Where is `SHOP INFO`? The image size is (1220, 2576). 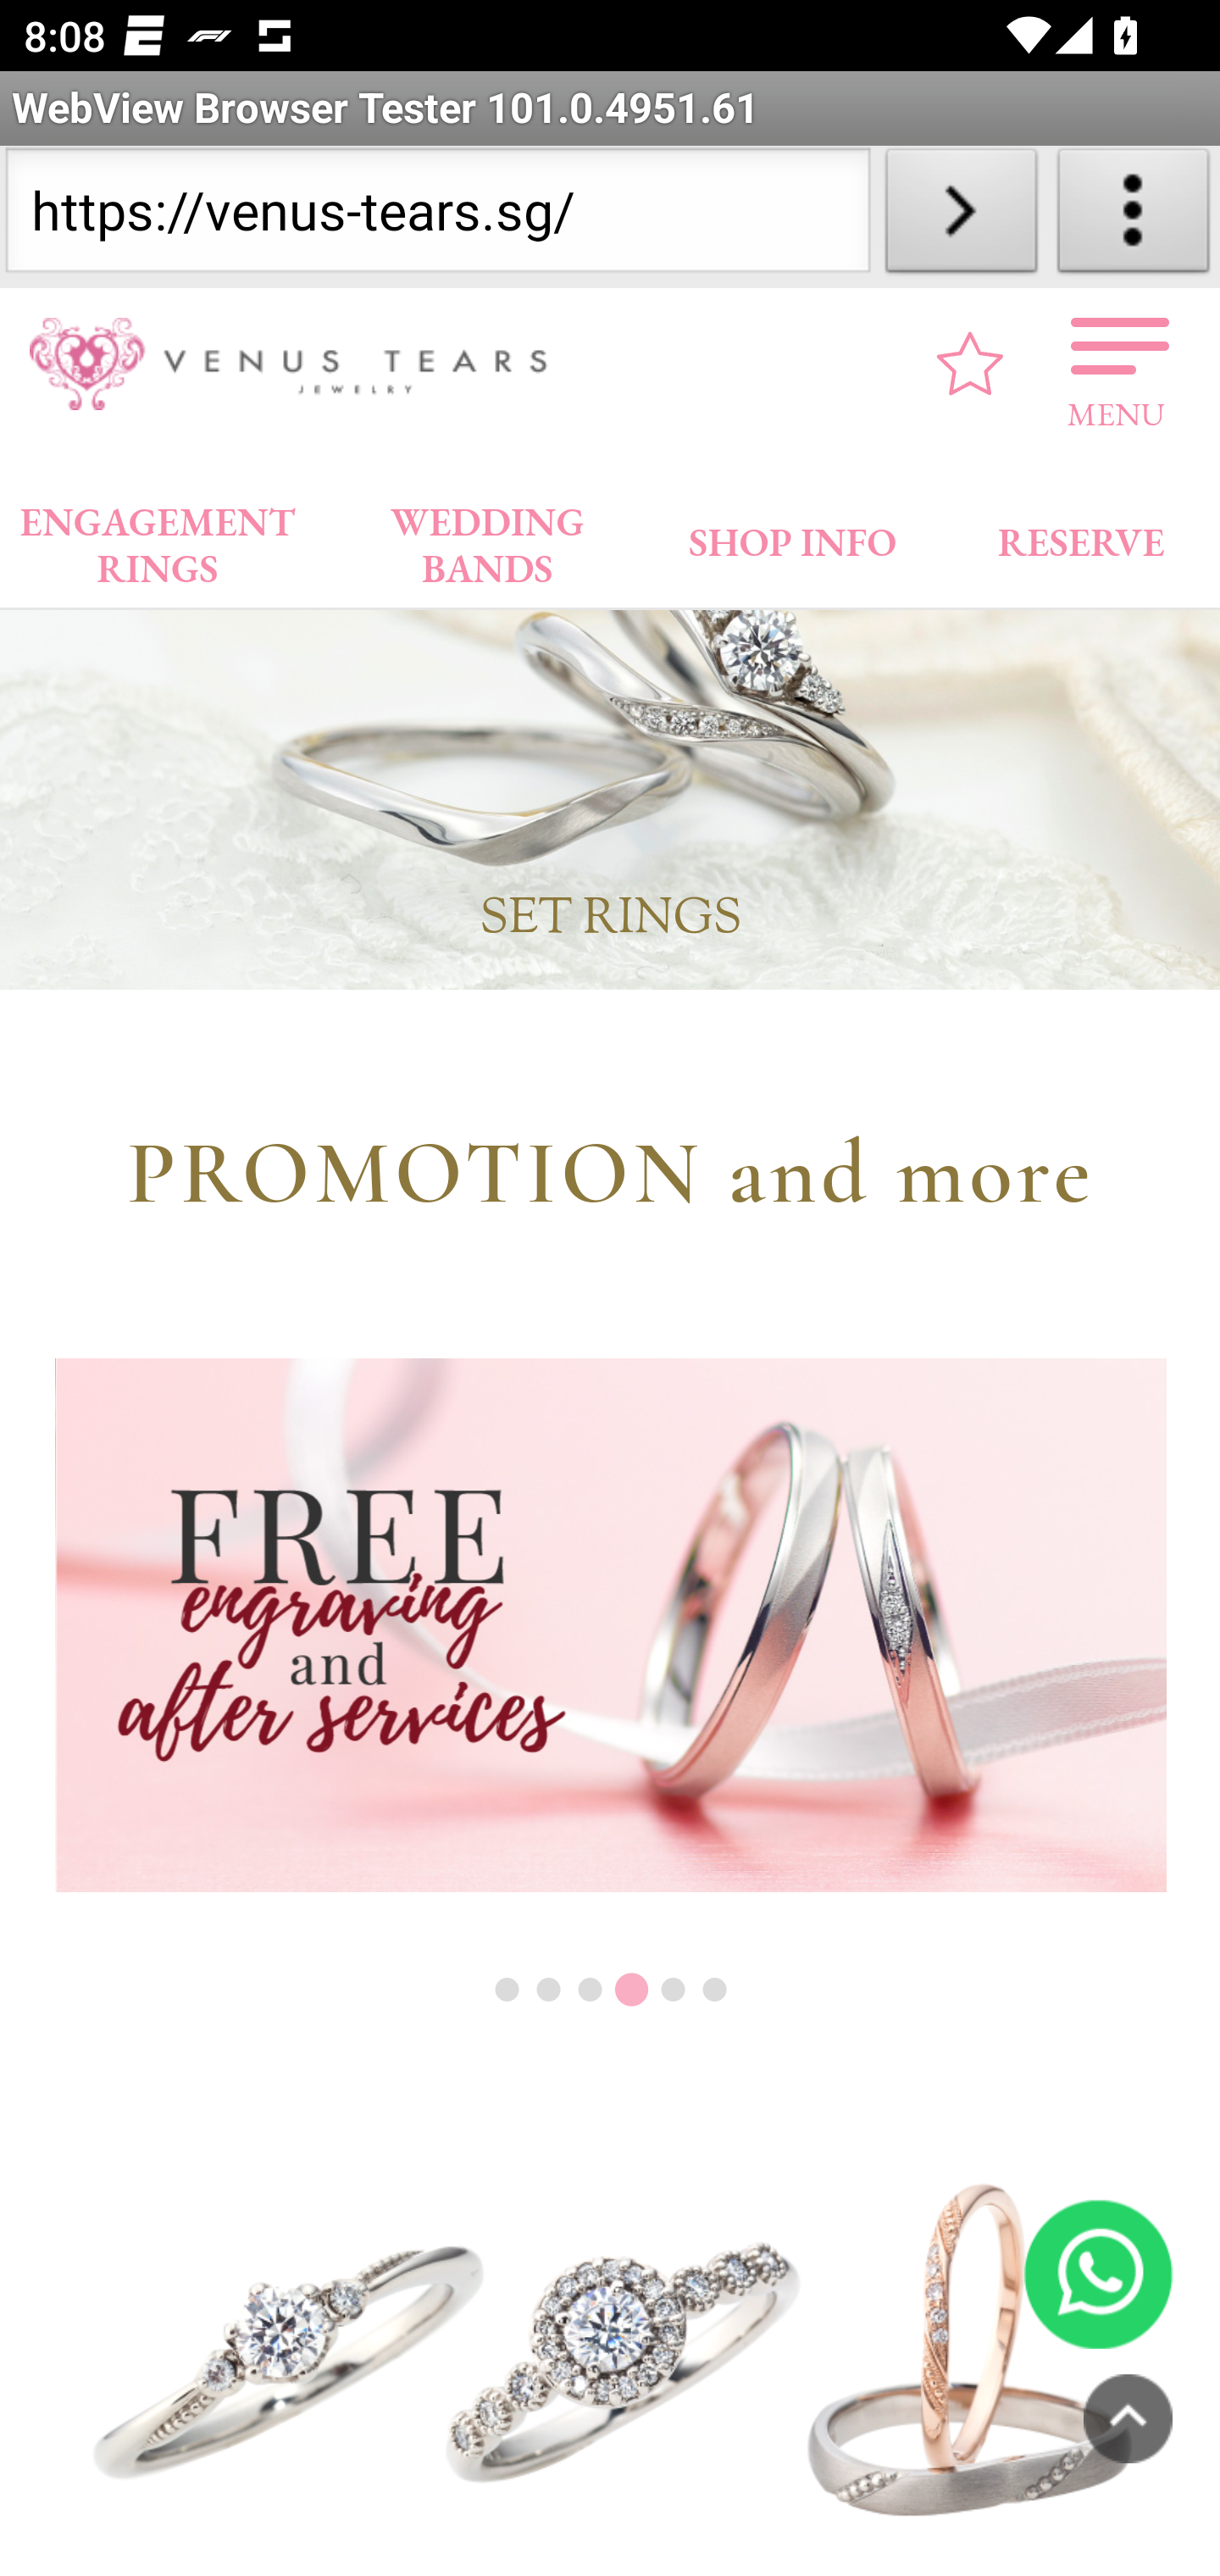
SHOP INFO is located at coordinates (793, 536).